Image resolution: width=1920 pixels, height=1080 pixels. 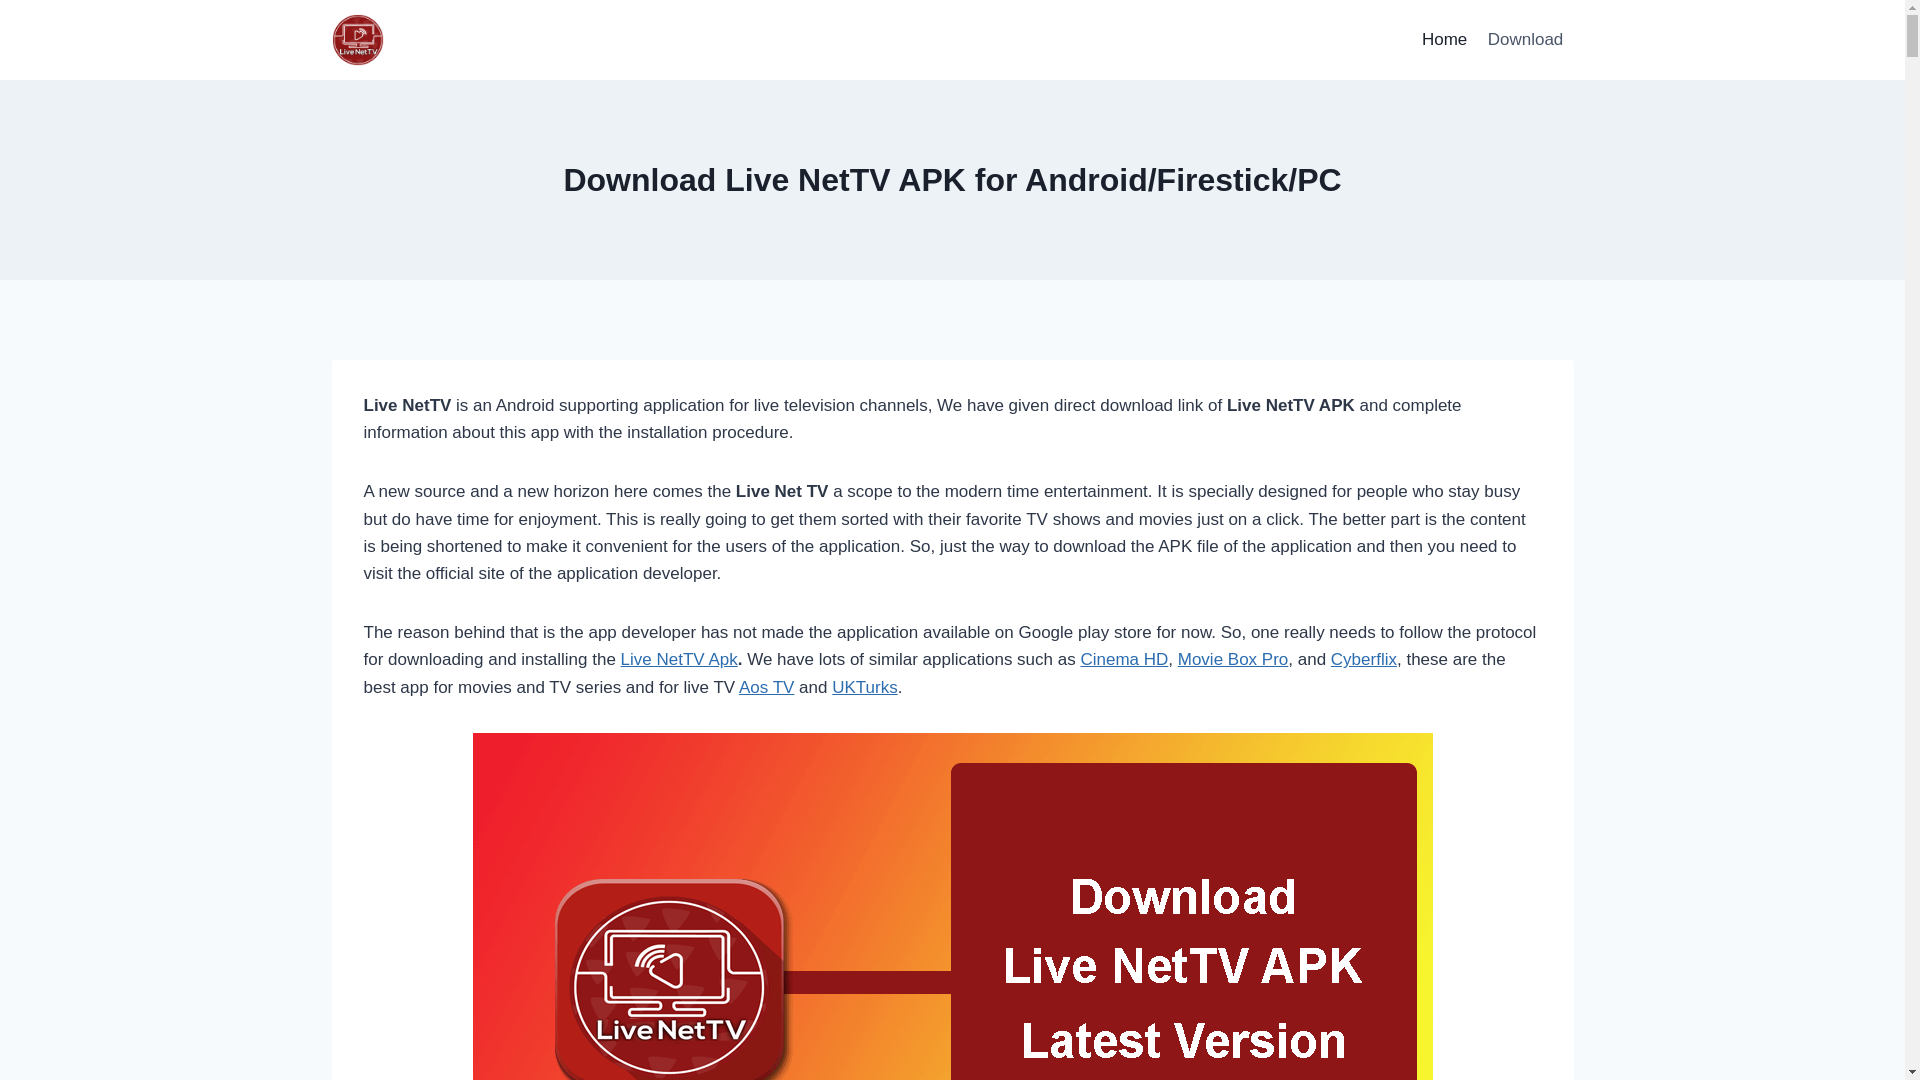 What do you see at coordinates (1124, 660) in the screenshot?
I see `Cinema HD` at bounding box center [1124, 660].